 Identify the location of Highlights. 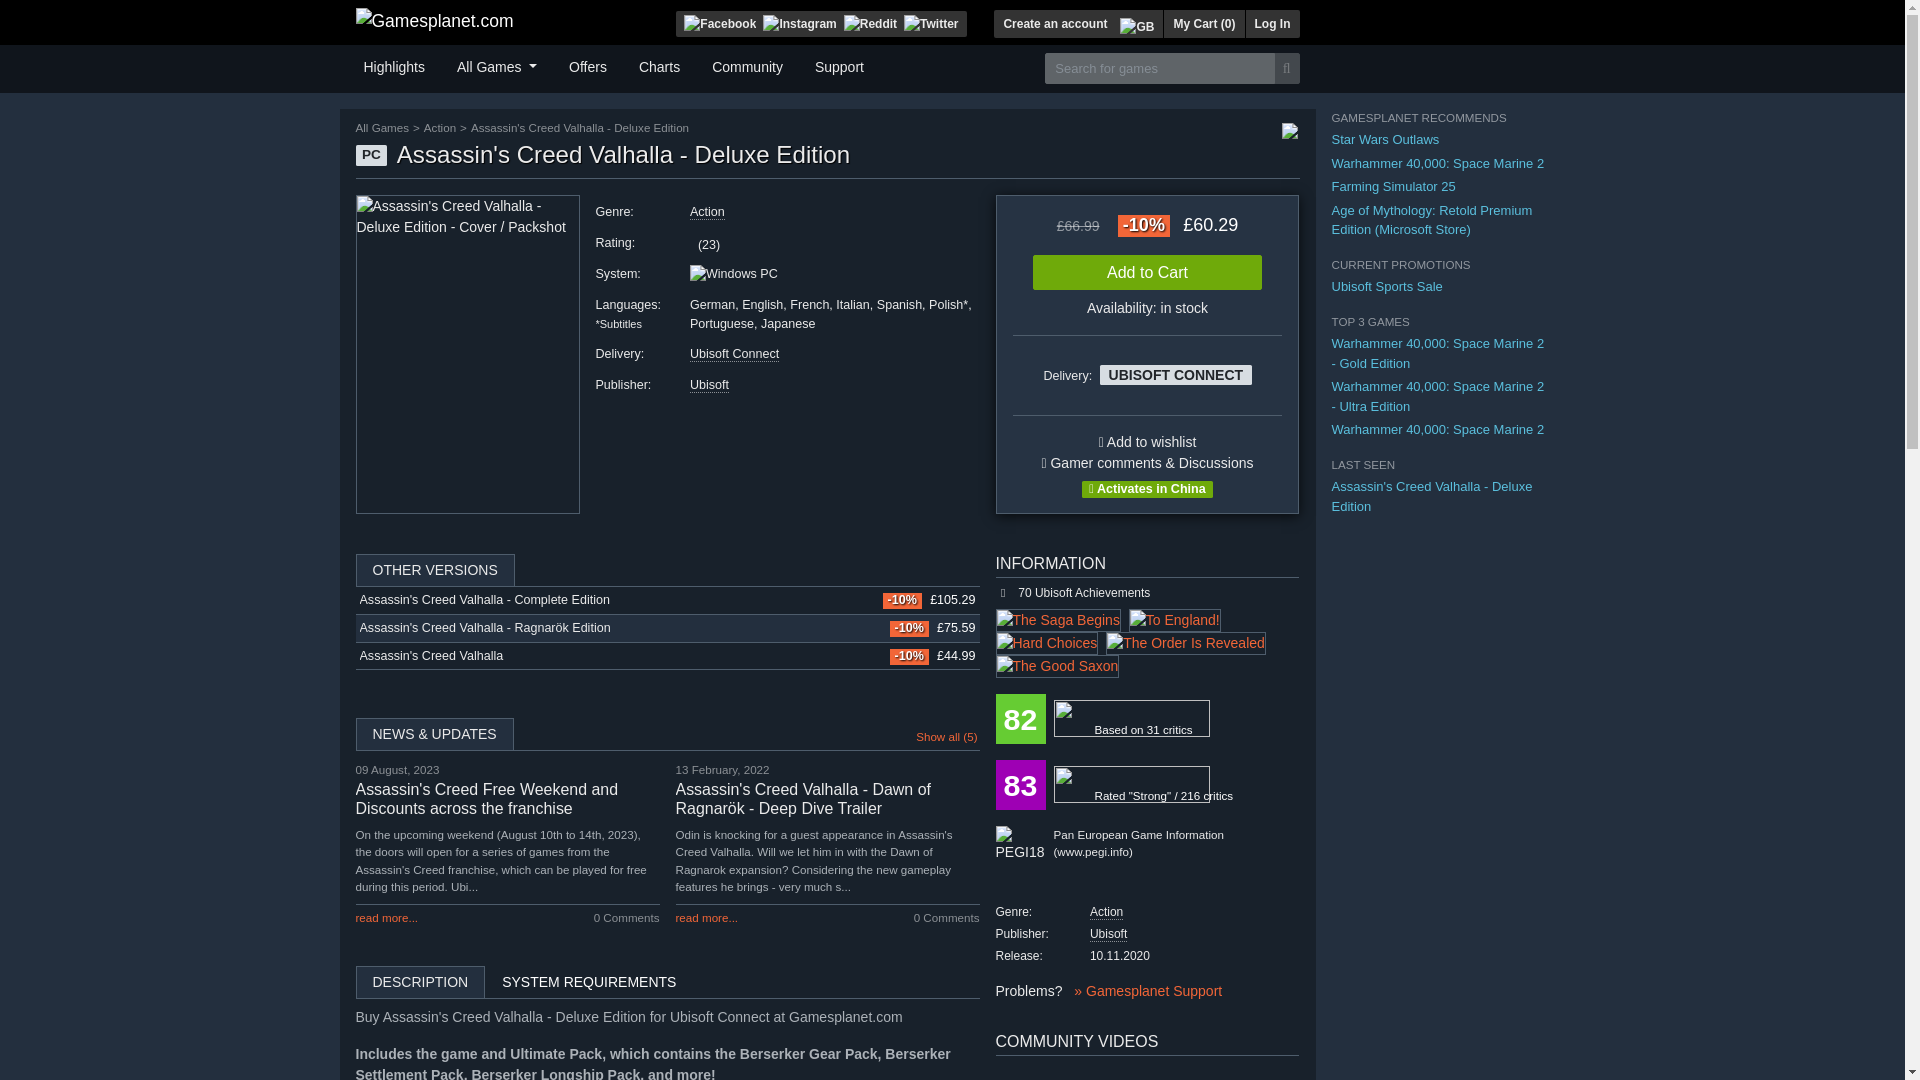
(394, 64).